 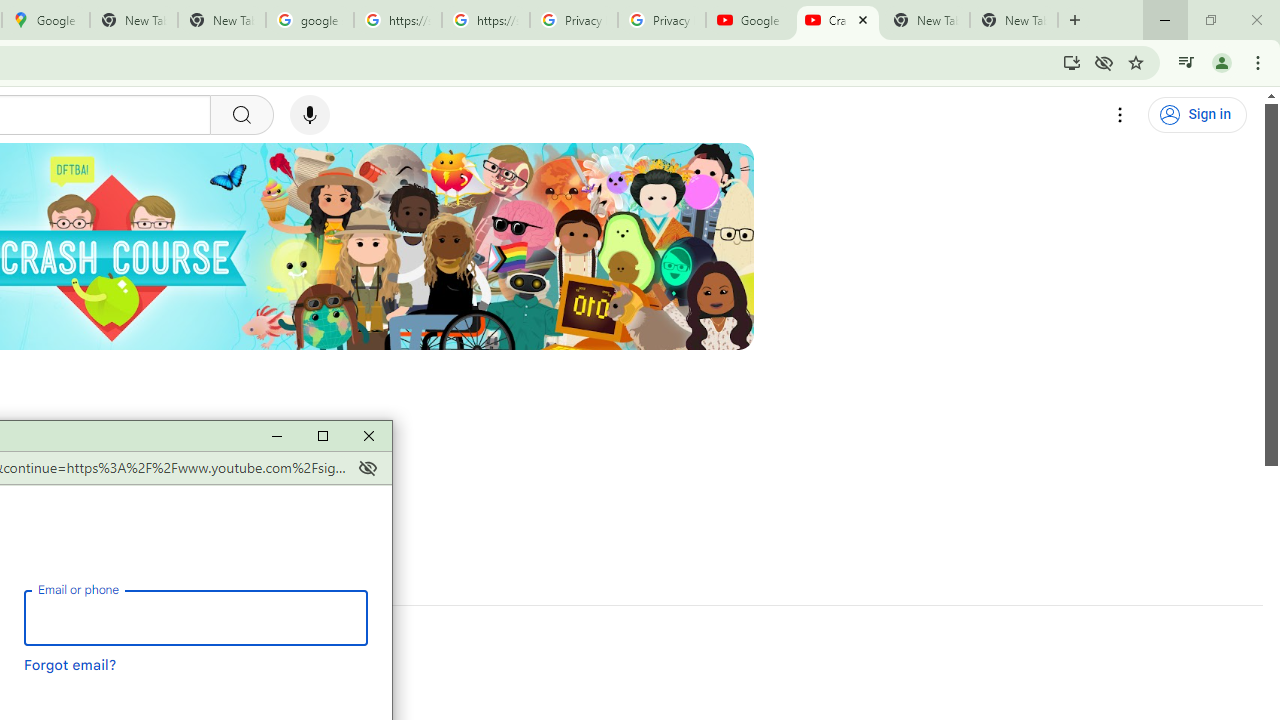 What do you see at coordinates (310, 115) in the screenshot?
I see `Search with your voice` at bounding box center [310, 115].